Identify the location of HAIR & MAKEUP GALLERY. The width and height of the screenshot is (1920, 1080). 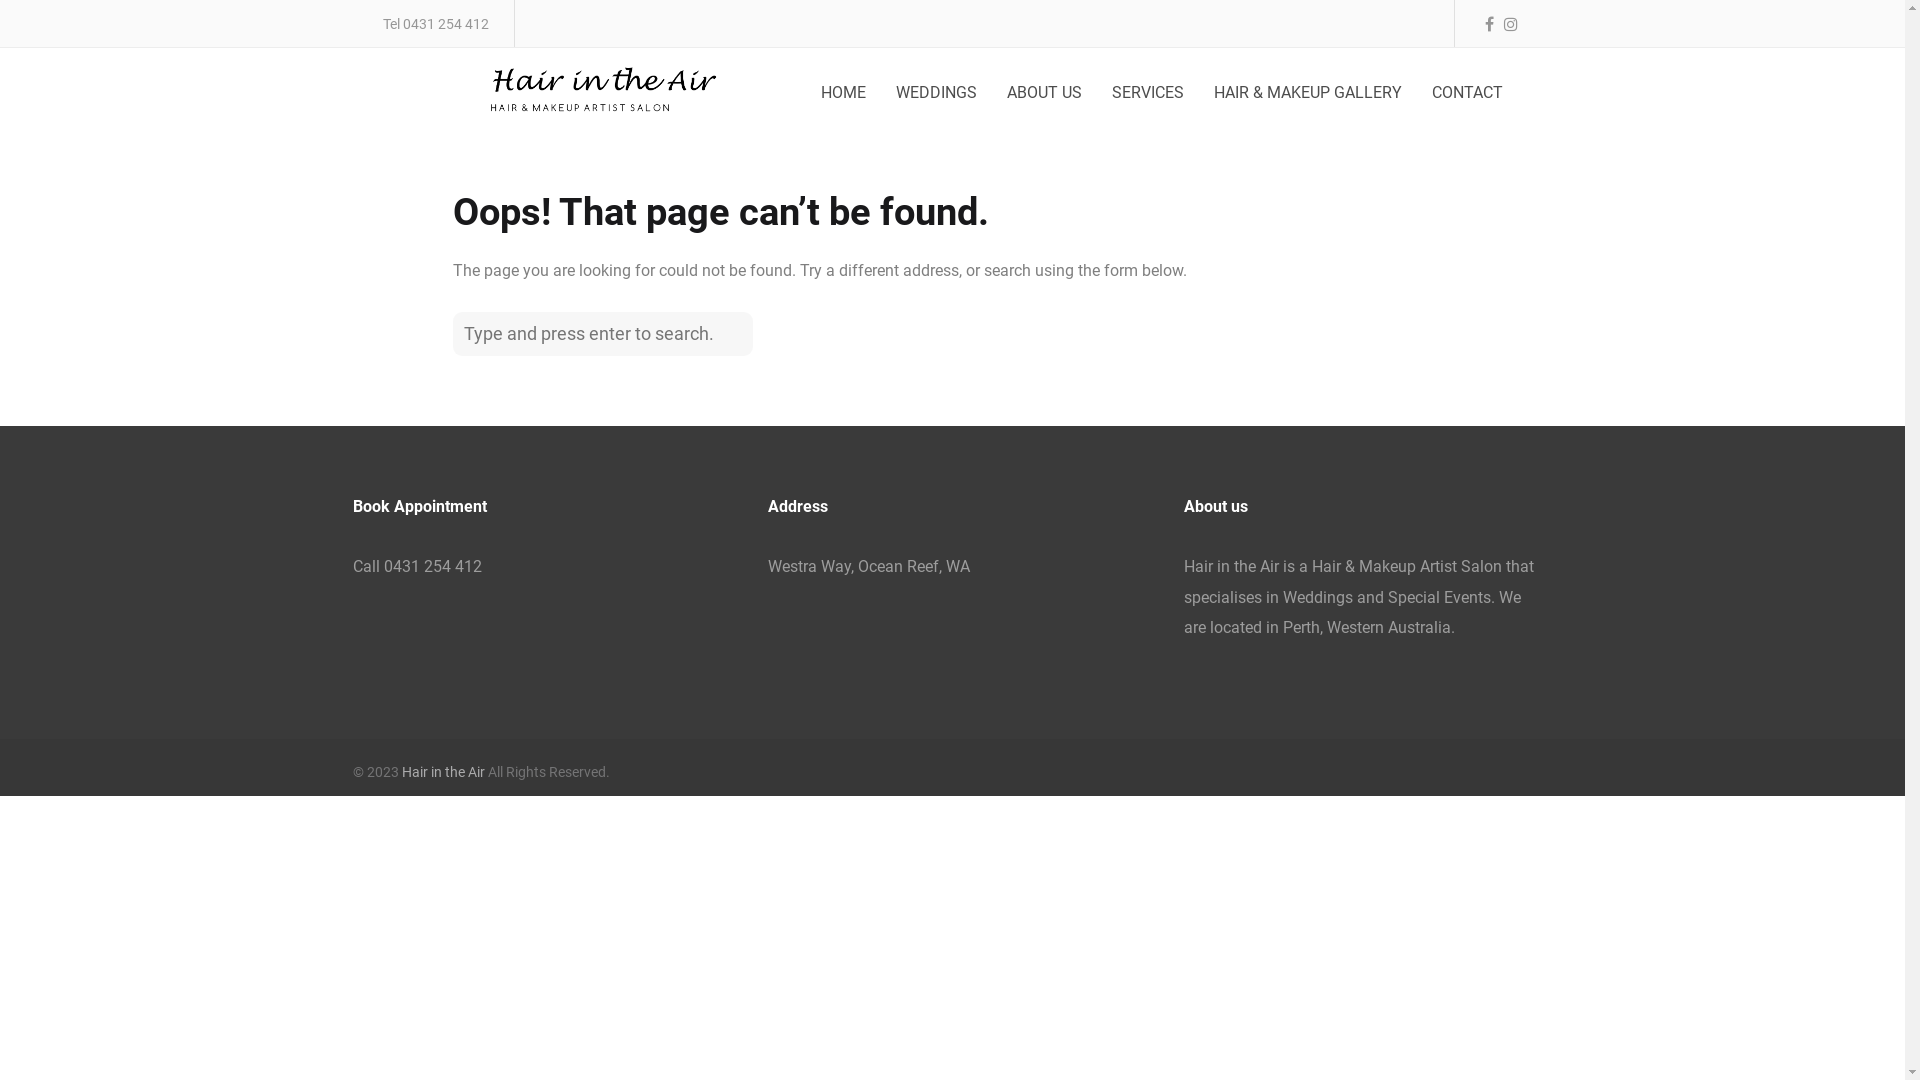
(1307, 93).